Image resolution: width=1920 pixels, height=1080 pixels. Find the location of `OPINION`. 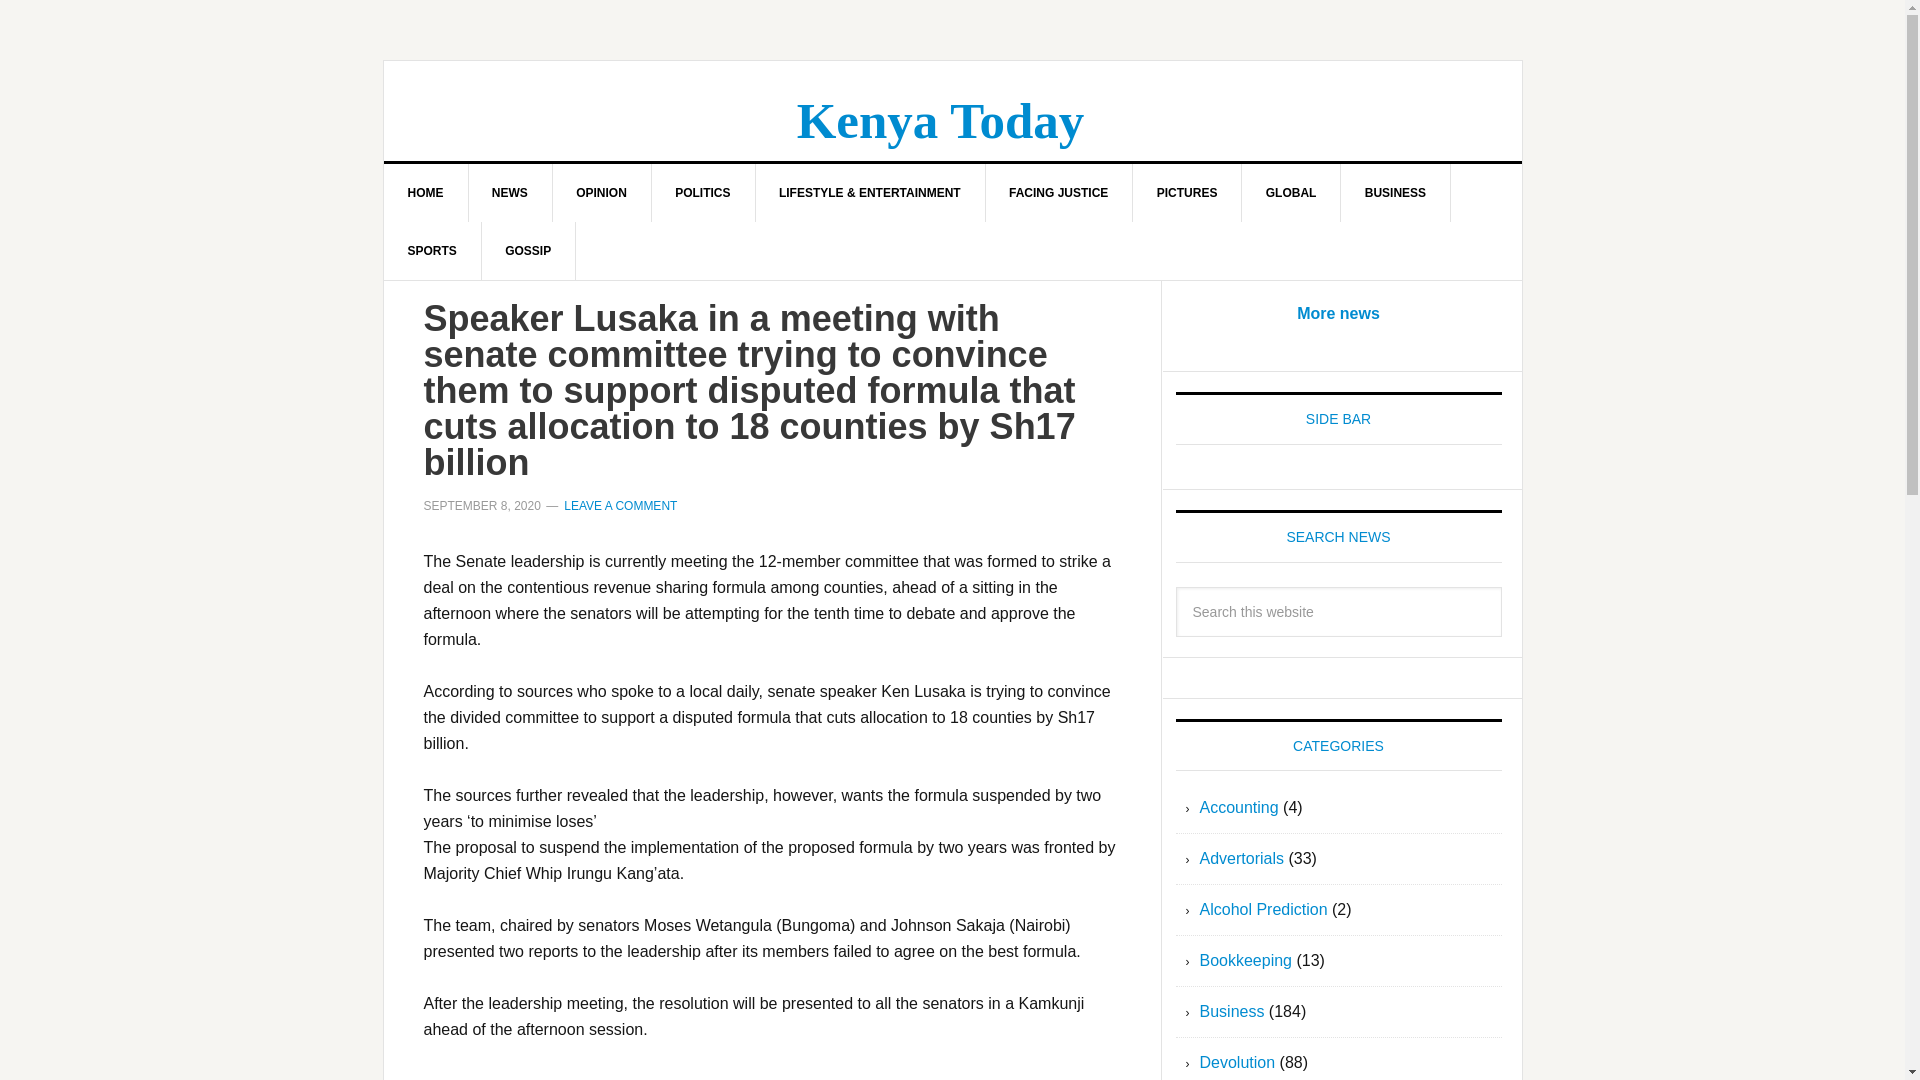

OPINION is located at coordinates (602, 193).